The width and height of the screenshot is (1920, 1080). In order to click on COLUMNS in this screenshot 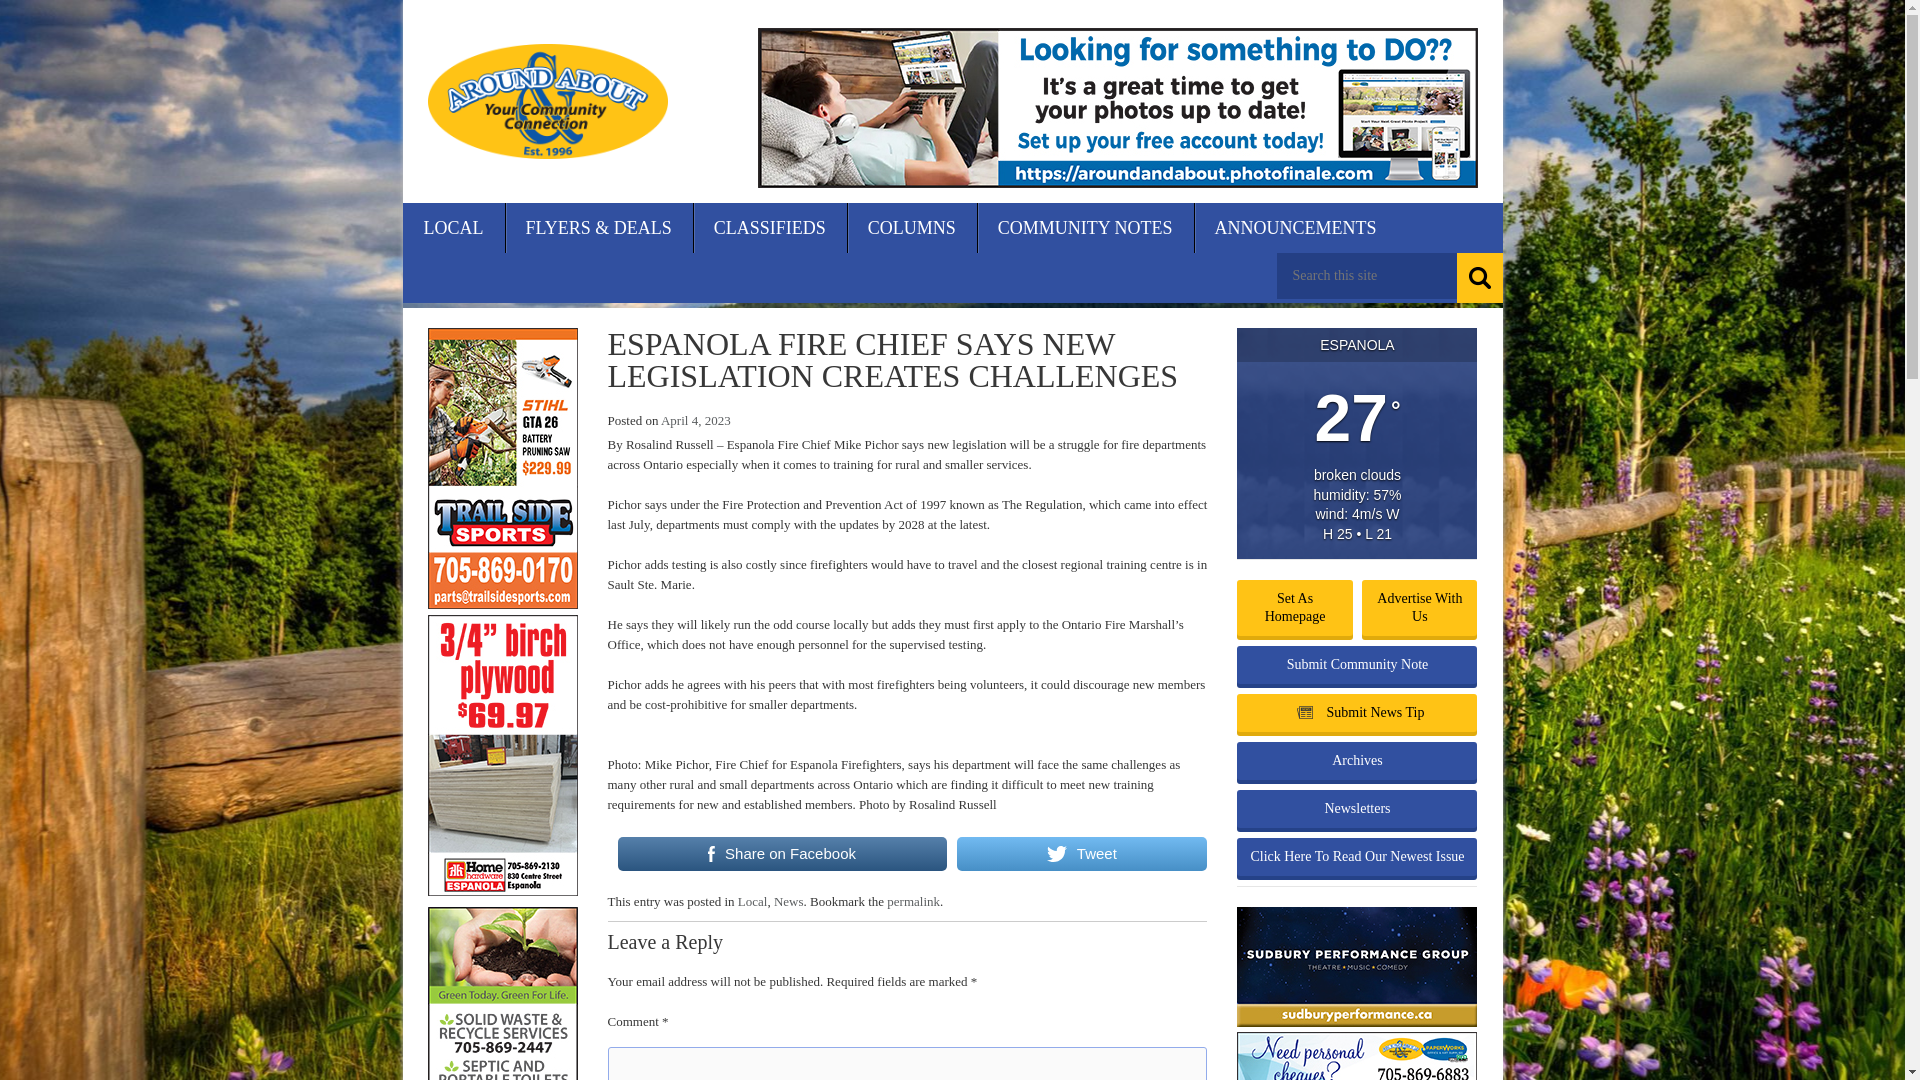, I will do `click(912, 228)`.